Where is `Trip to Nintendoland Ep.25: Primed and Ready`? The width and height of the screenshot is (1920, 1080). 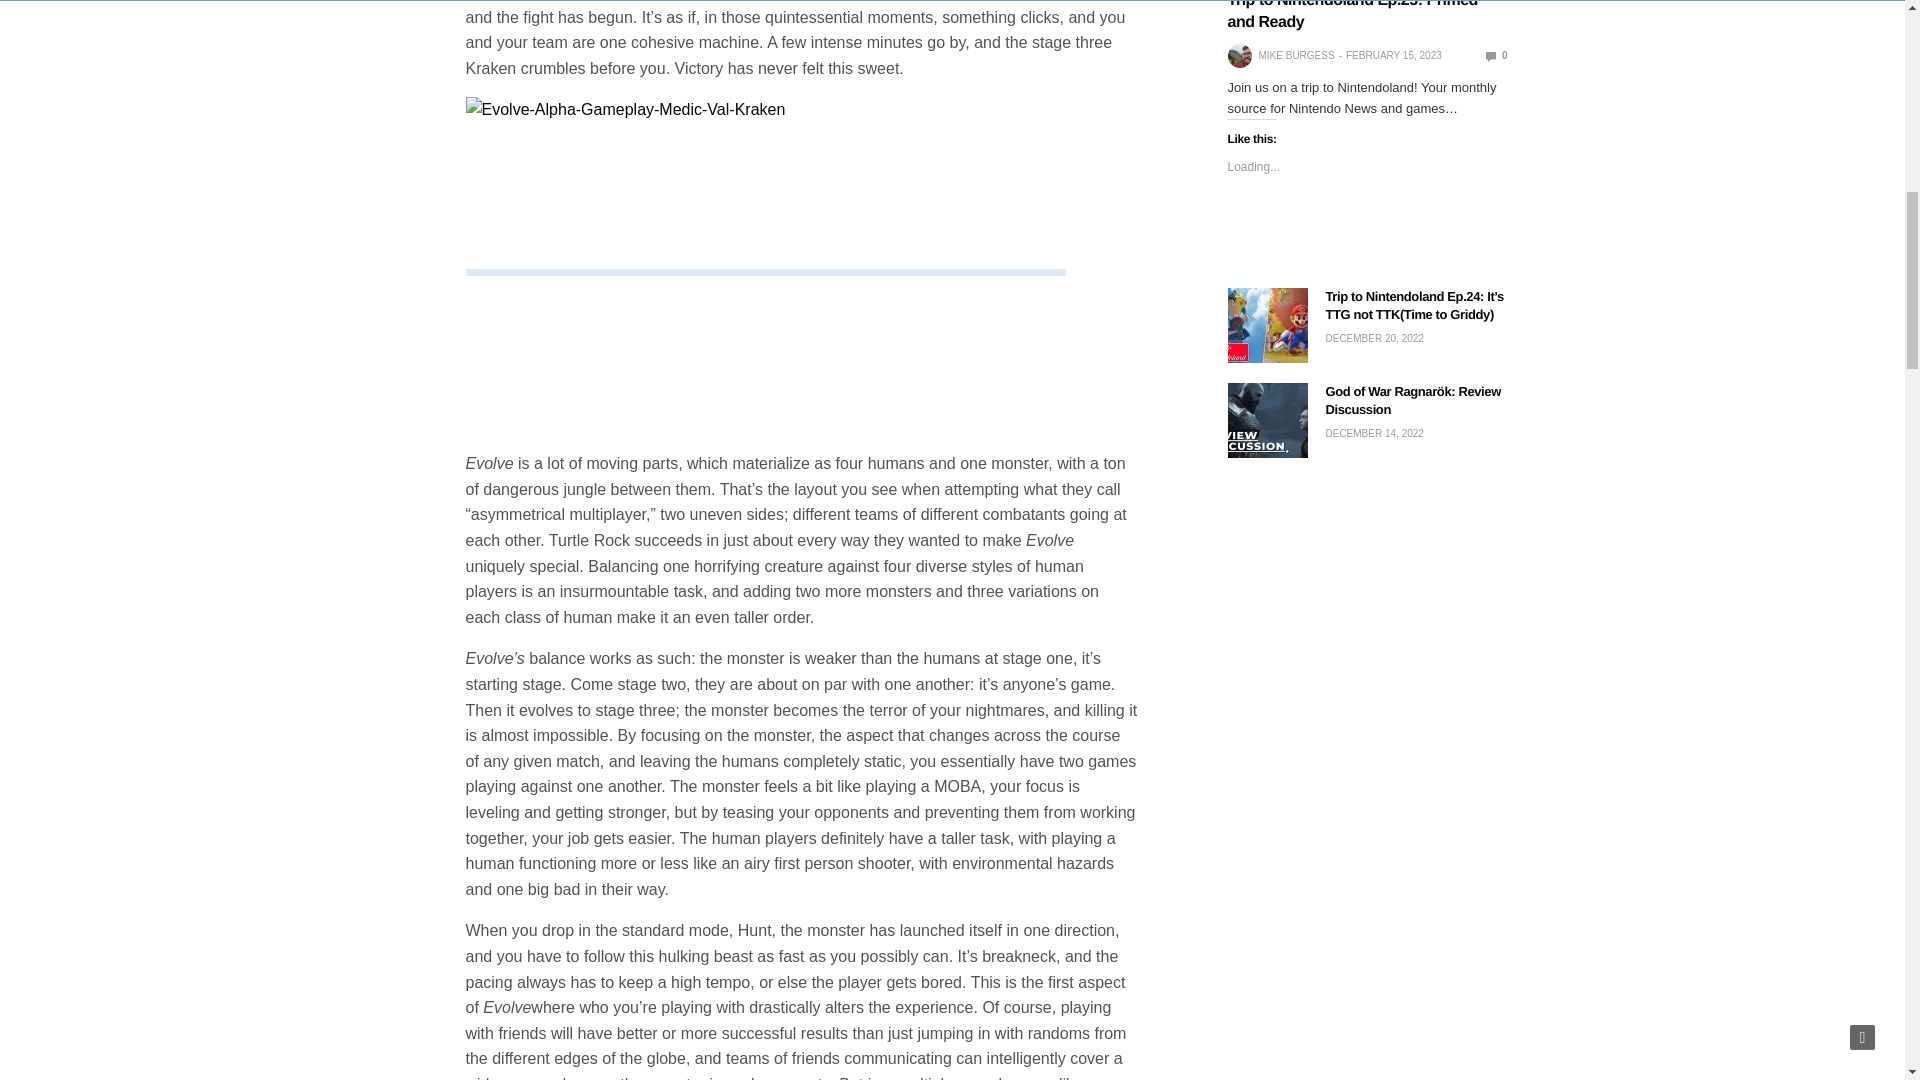 Trip to Nintendoland Ep.25: Primed and Ready is located at coordinates (1496, 54).